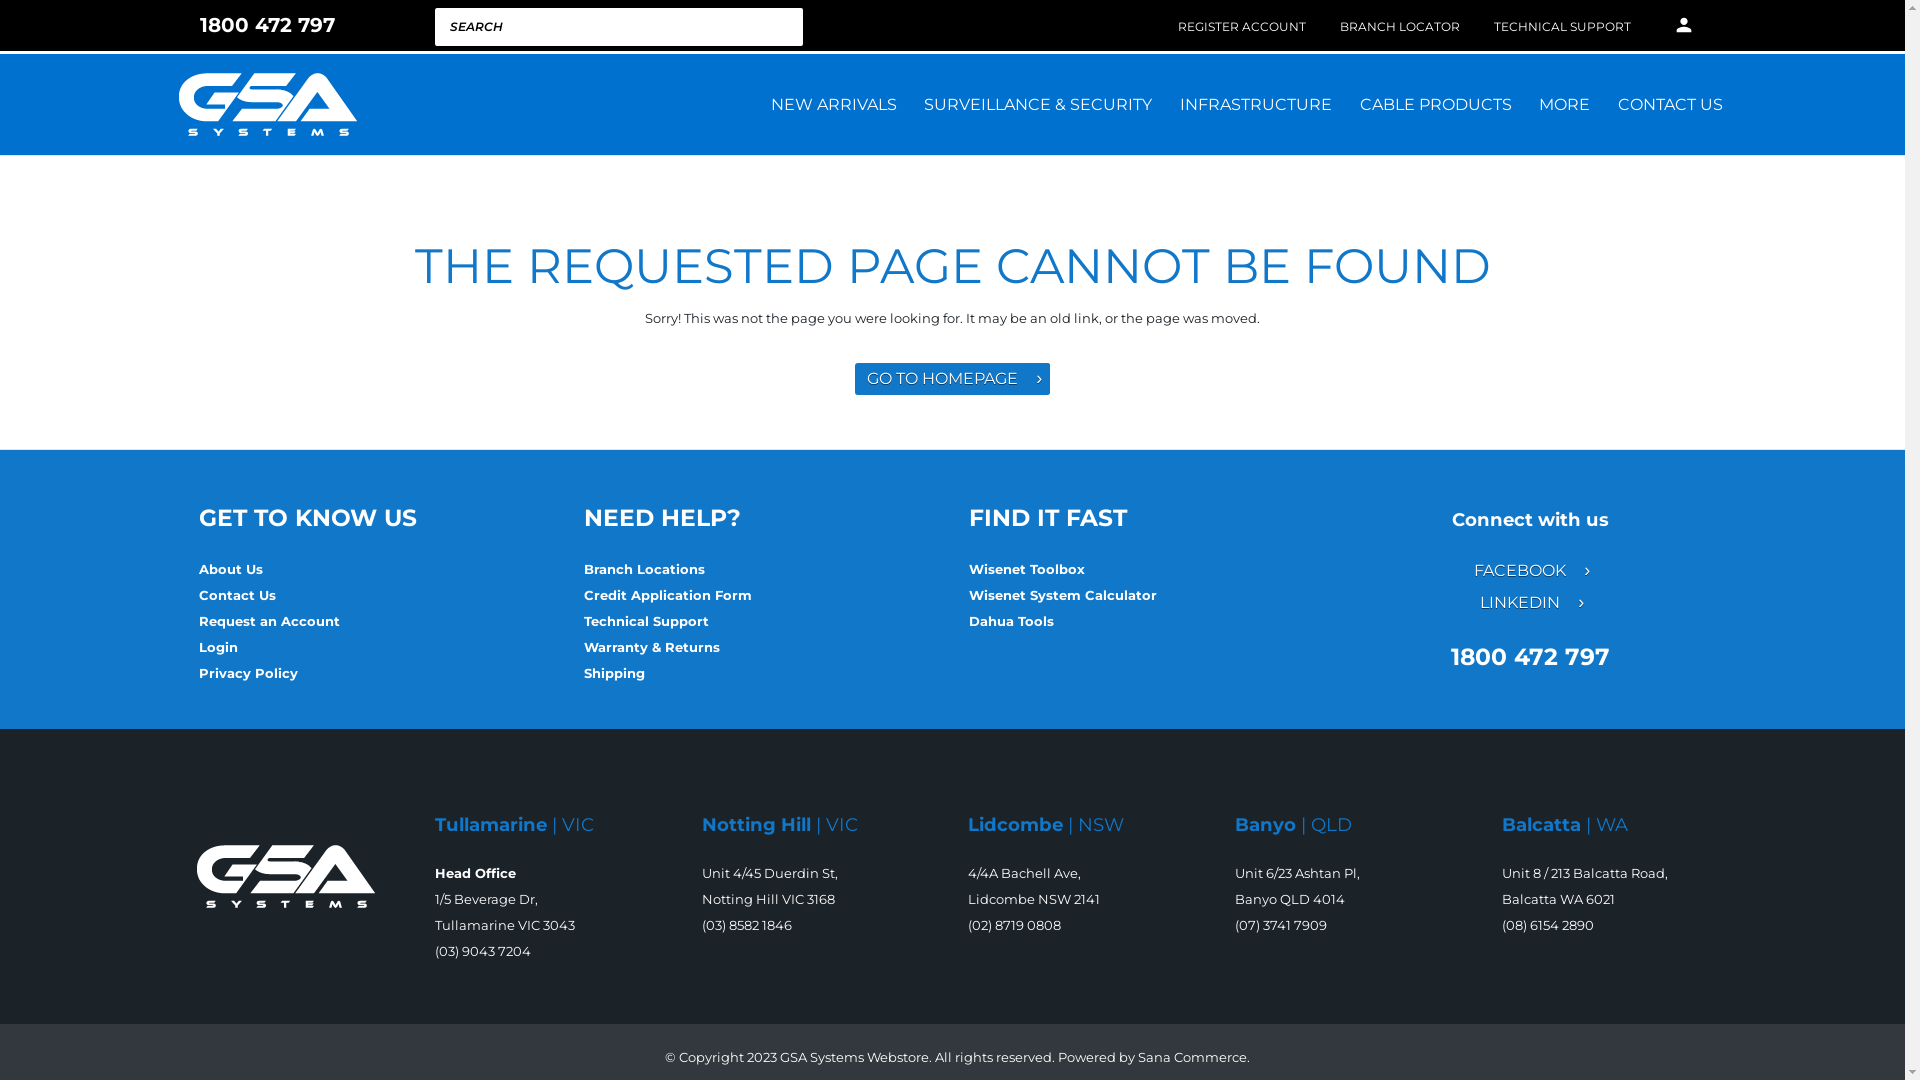  Describe the element at coordinates (1530, 603) in the screenshot. I see `LINKEDIN` at that location.